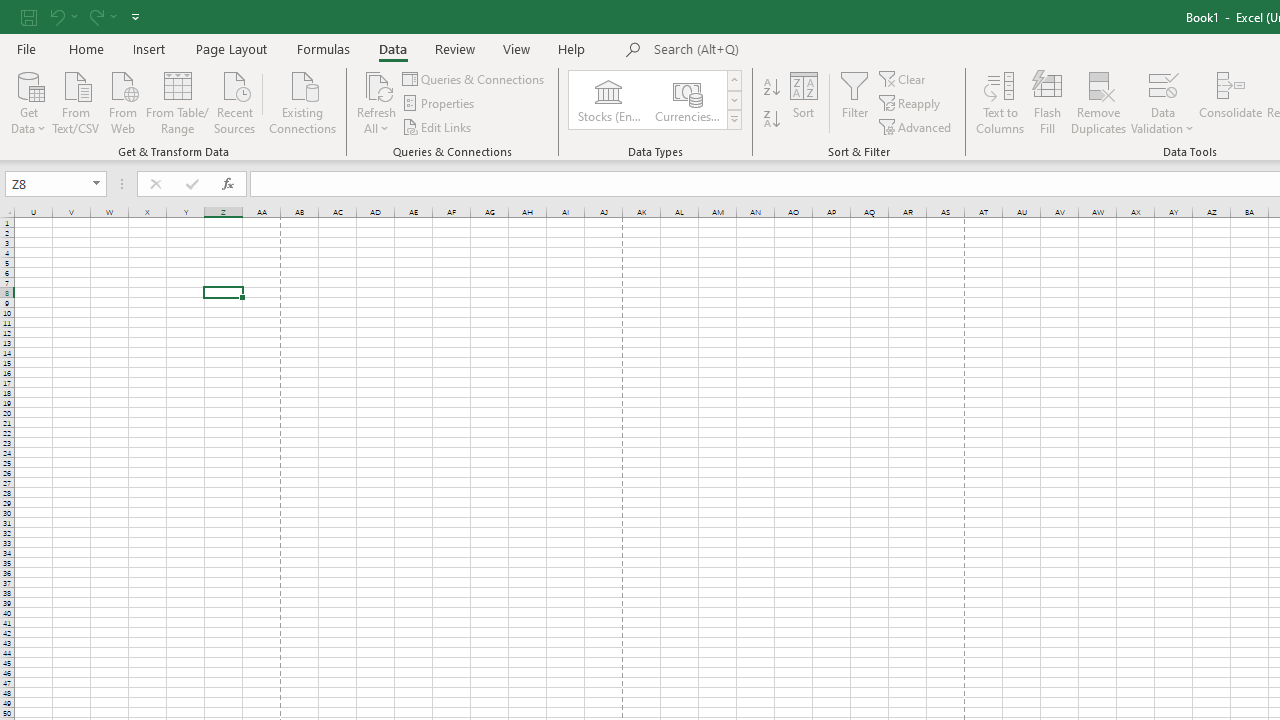 This screenshot has height=720, width=1280. Describe the element at coordinates (734, 120) in the screenshot. I see `Data Types` at that location.